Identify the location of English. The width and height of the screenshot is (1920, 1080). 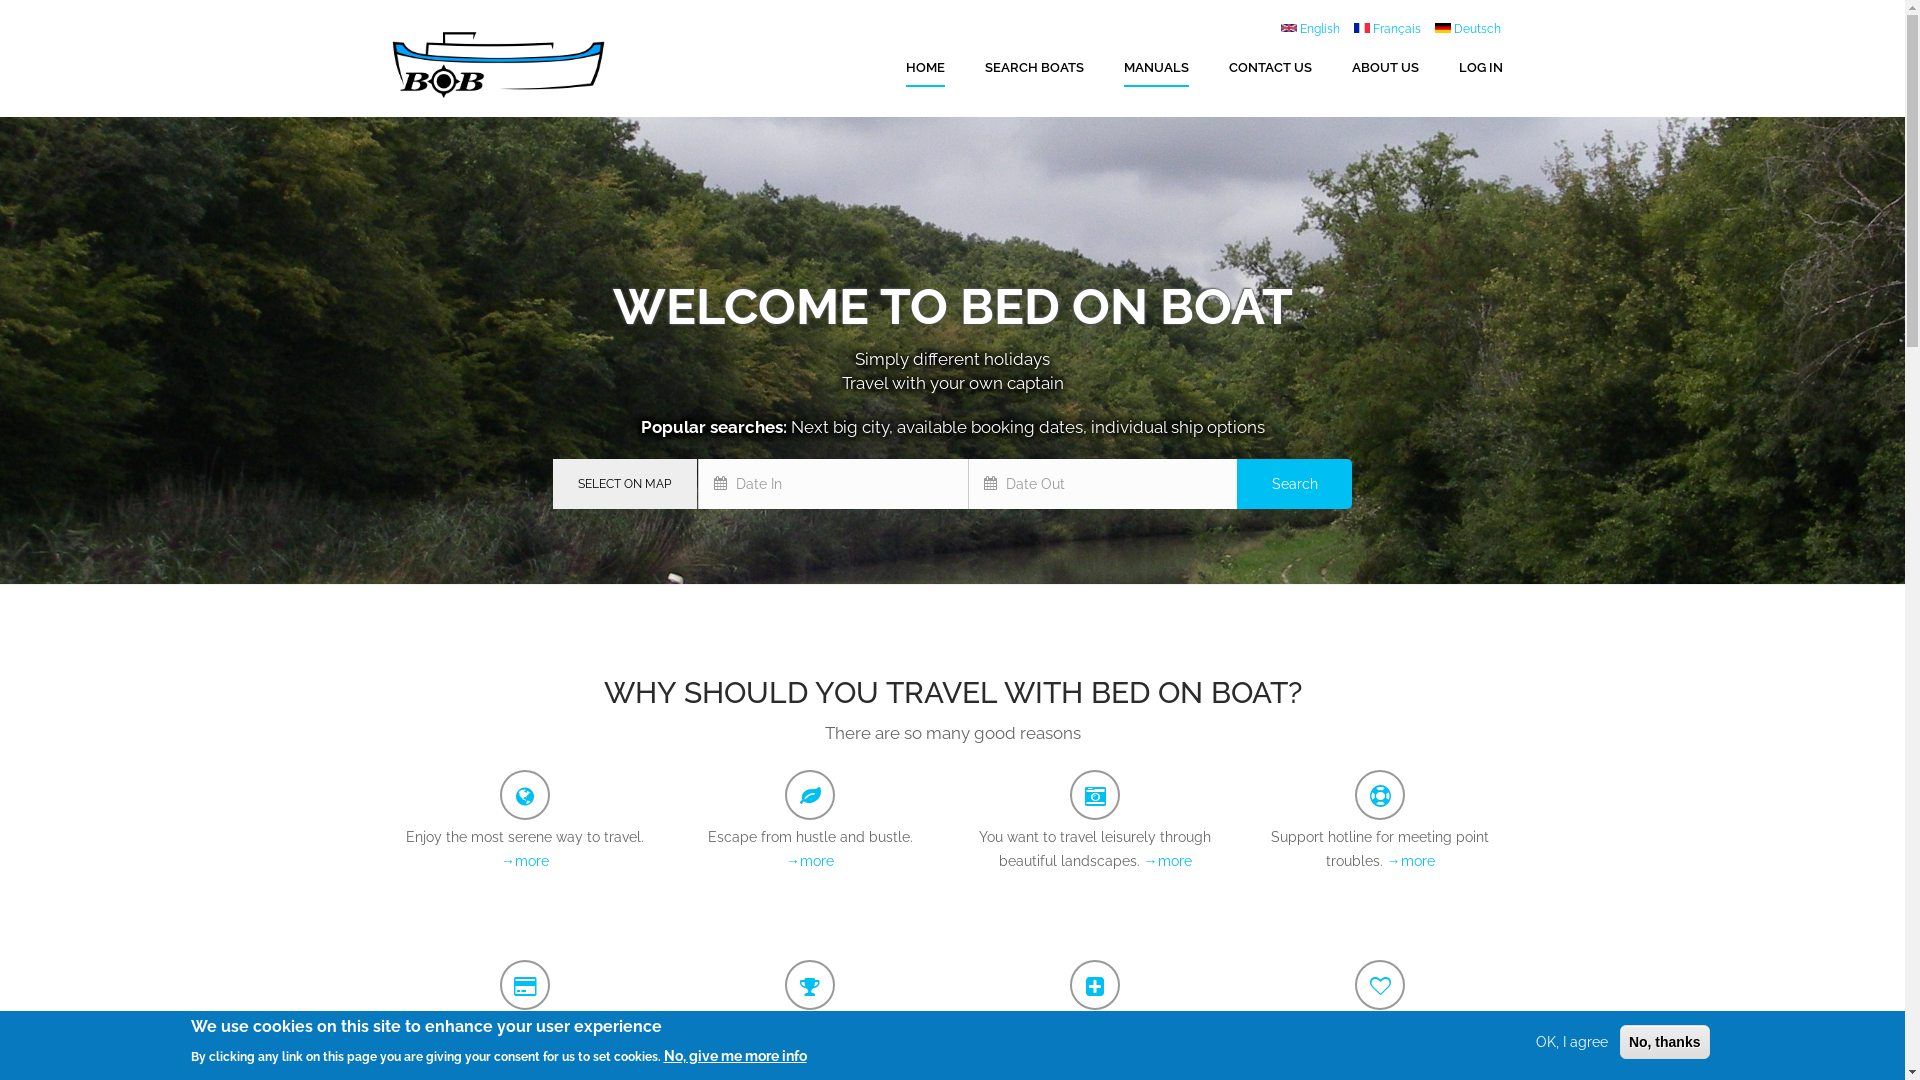
(1310, 29).